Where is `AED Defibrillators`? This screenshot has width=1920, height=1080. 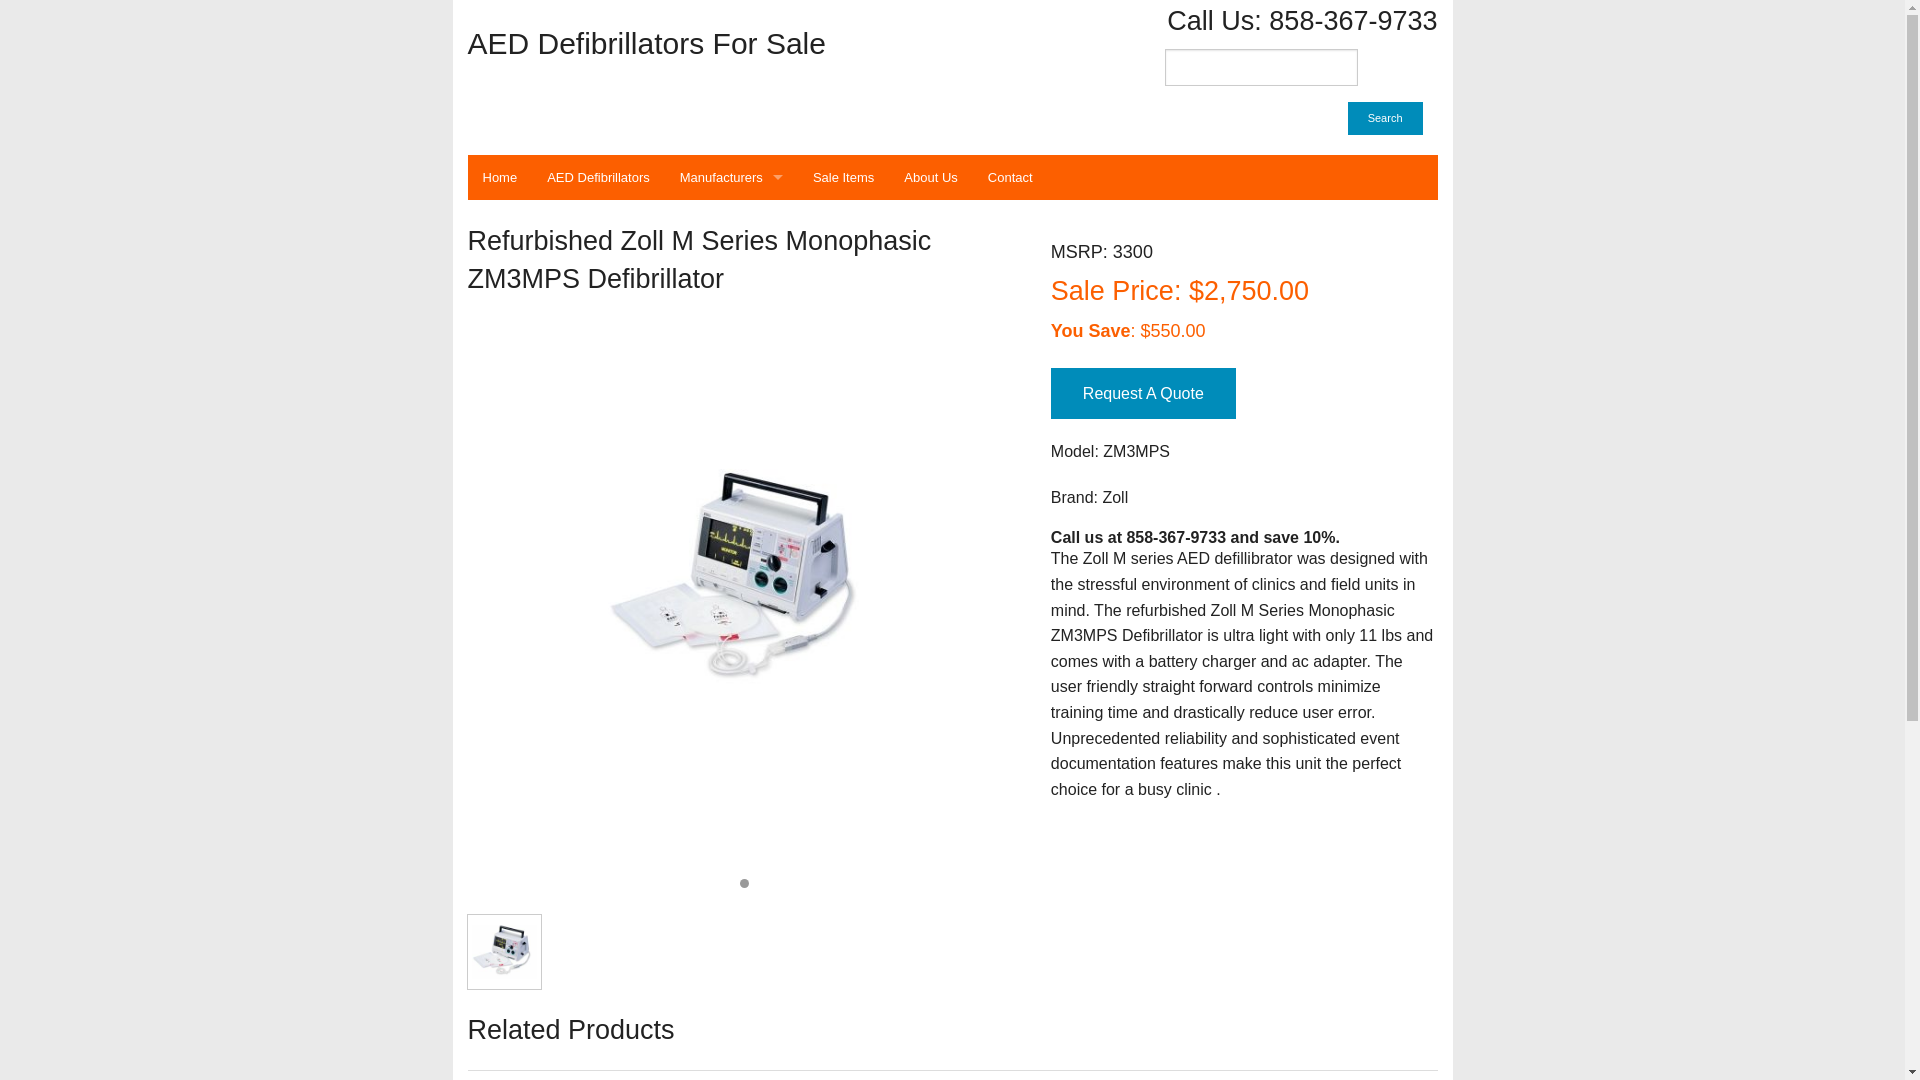
AED Defibrillators is located at coordinates (598, 177).